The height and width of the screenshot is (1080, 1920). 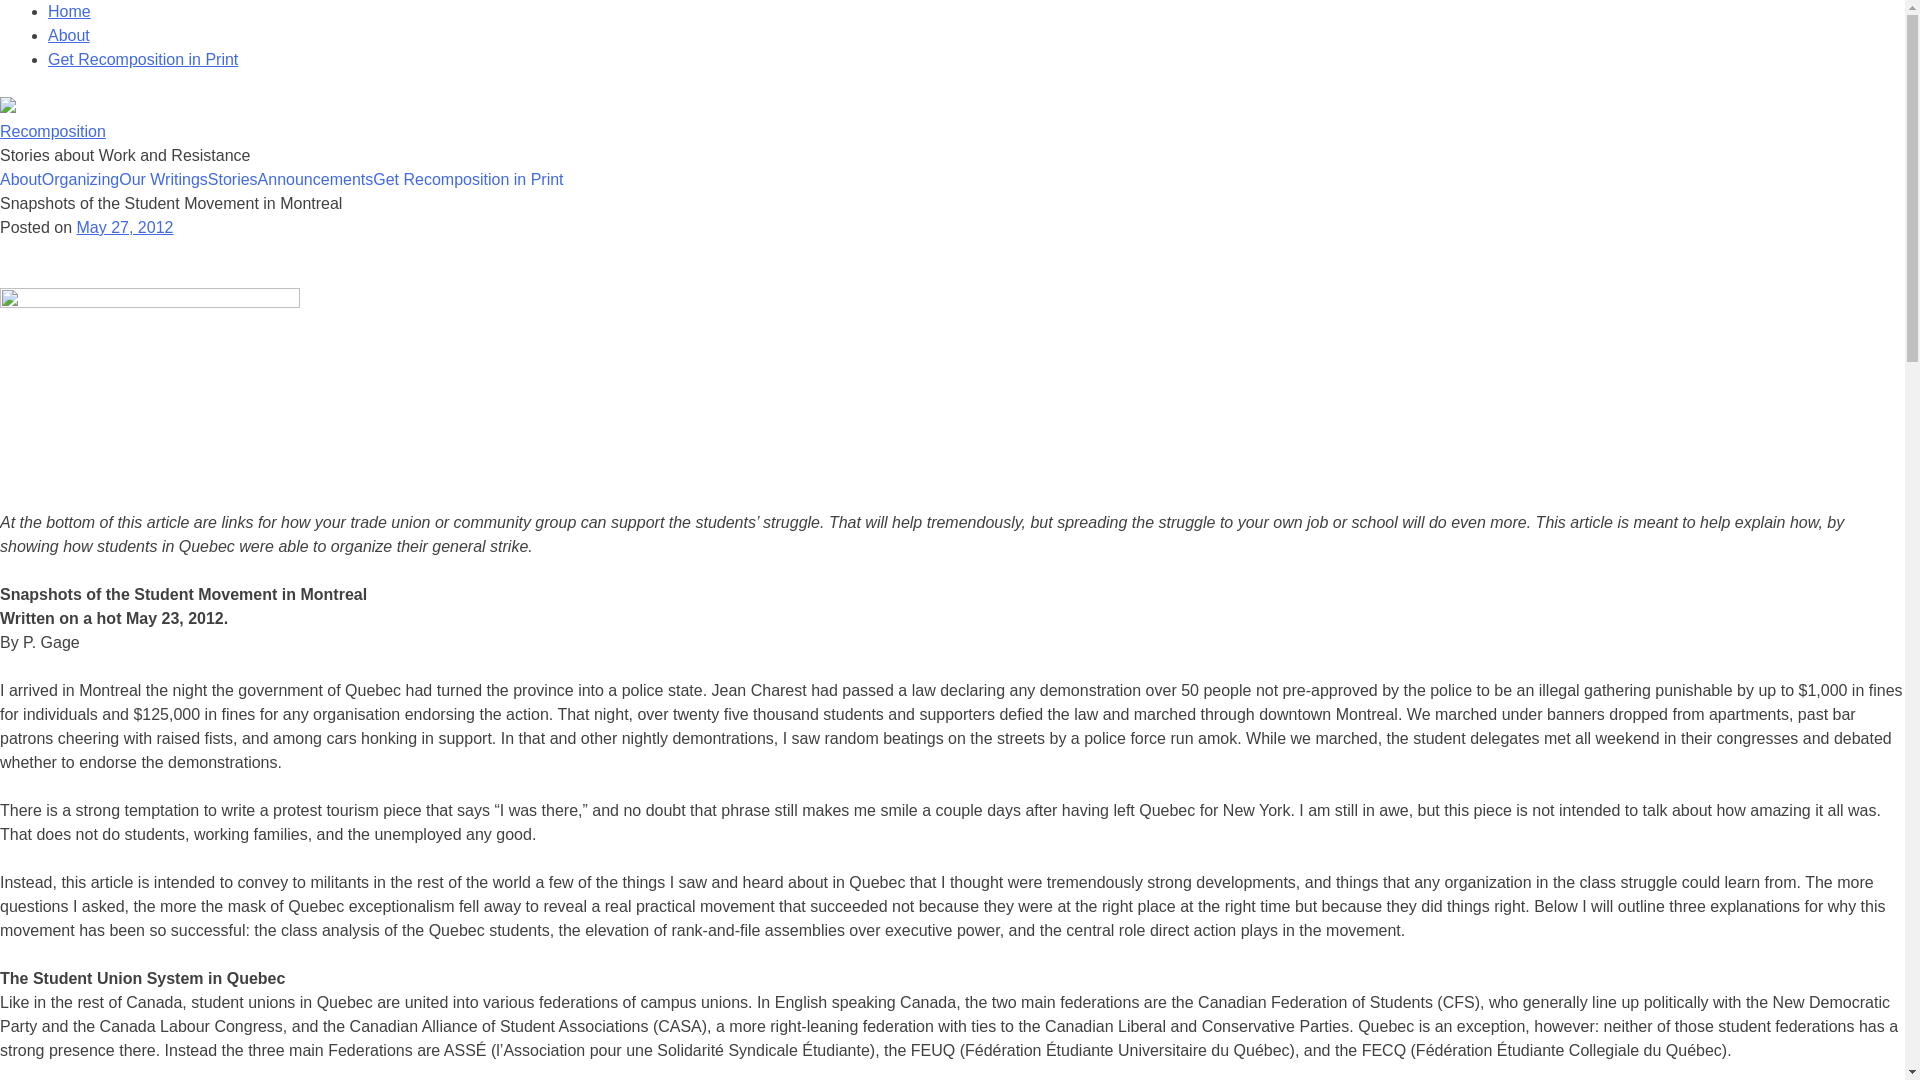 What do you see at coordinates (163, 180) in the screenshot?
I see `Our Writings` at bounding box center [163, 180].